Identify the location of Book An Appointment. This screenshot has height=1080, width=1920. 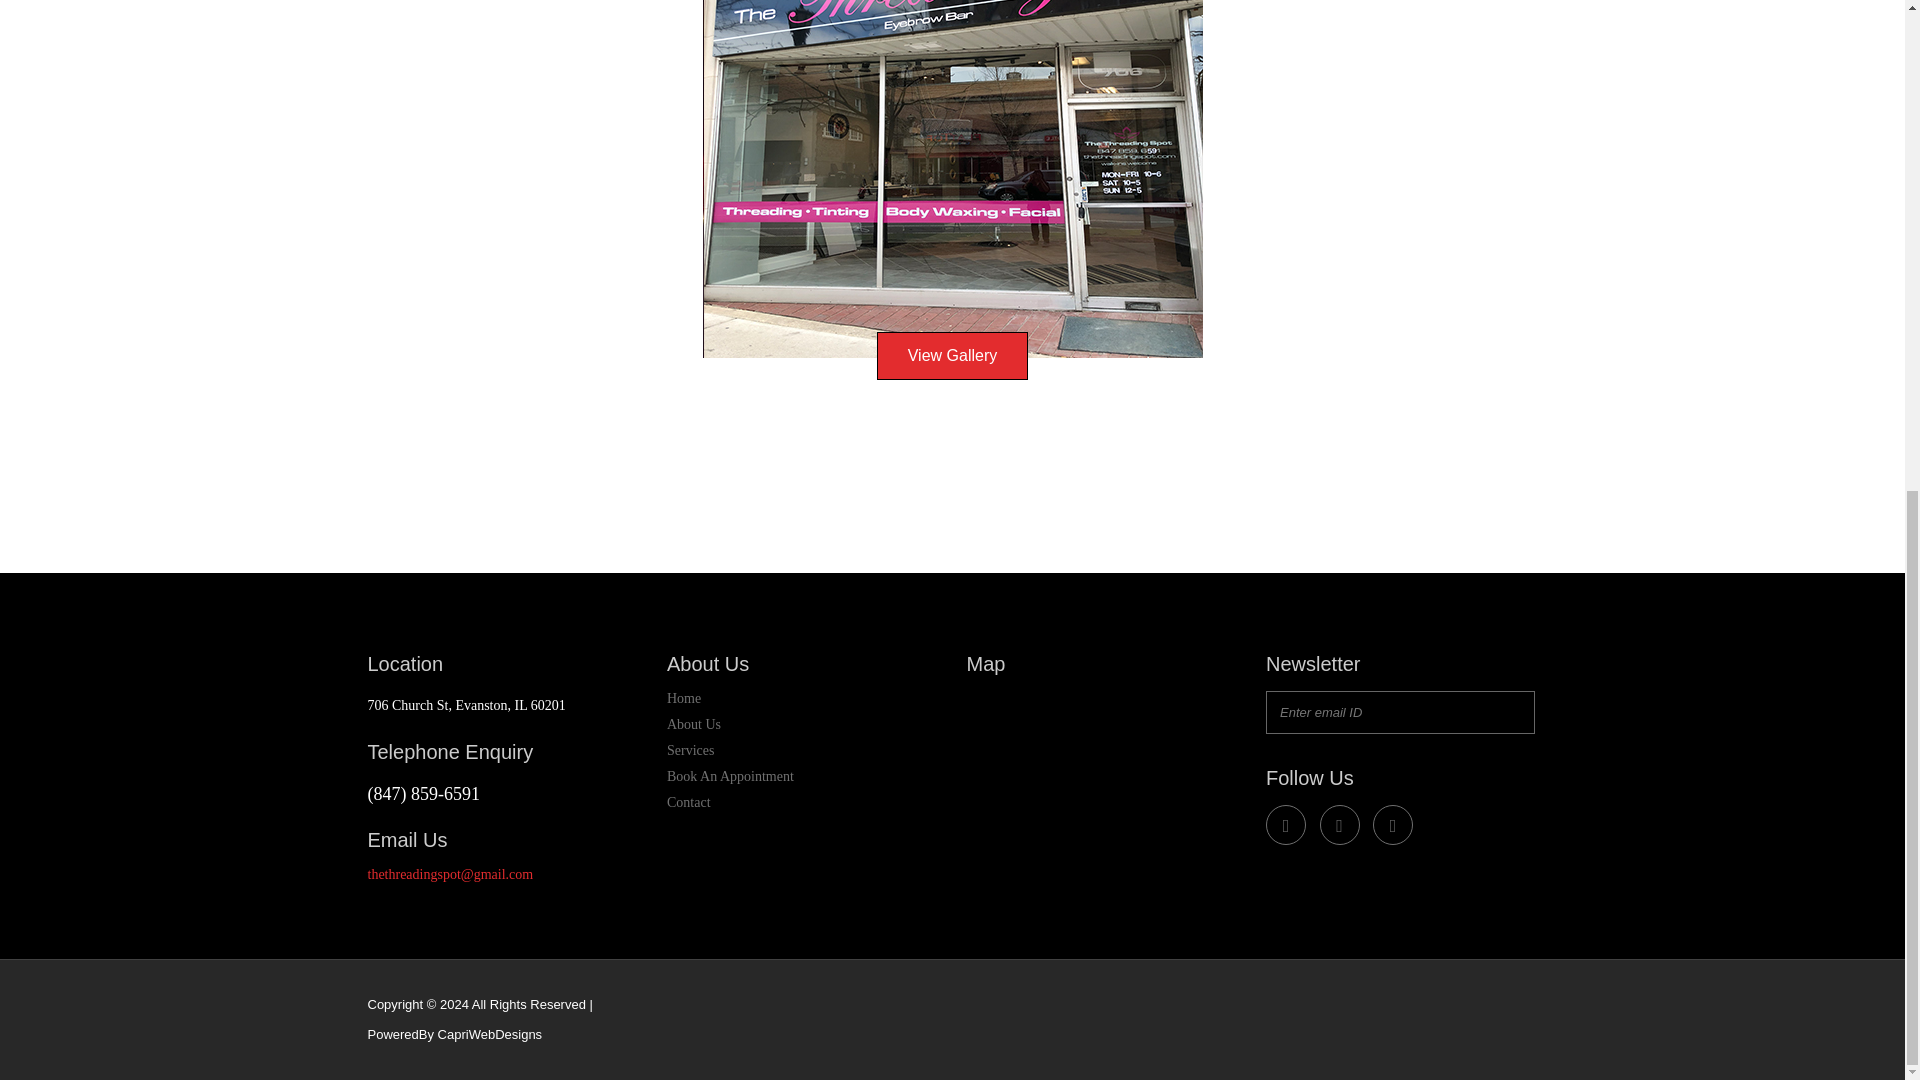
(730, 776).